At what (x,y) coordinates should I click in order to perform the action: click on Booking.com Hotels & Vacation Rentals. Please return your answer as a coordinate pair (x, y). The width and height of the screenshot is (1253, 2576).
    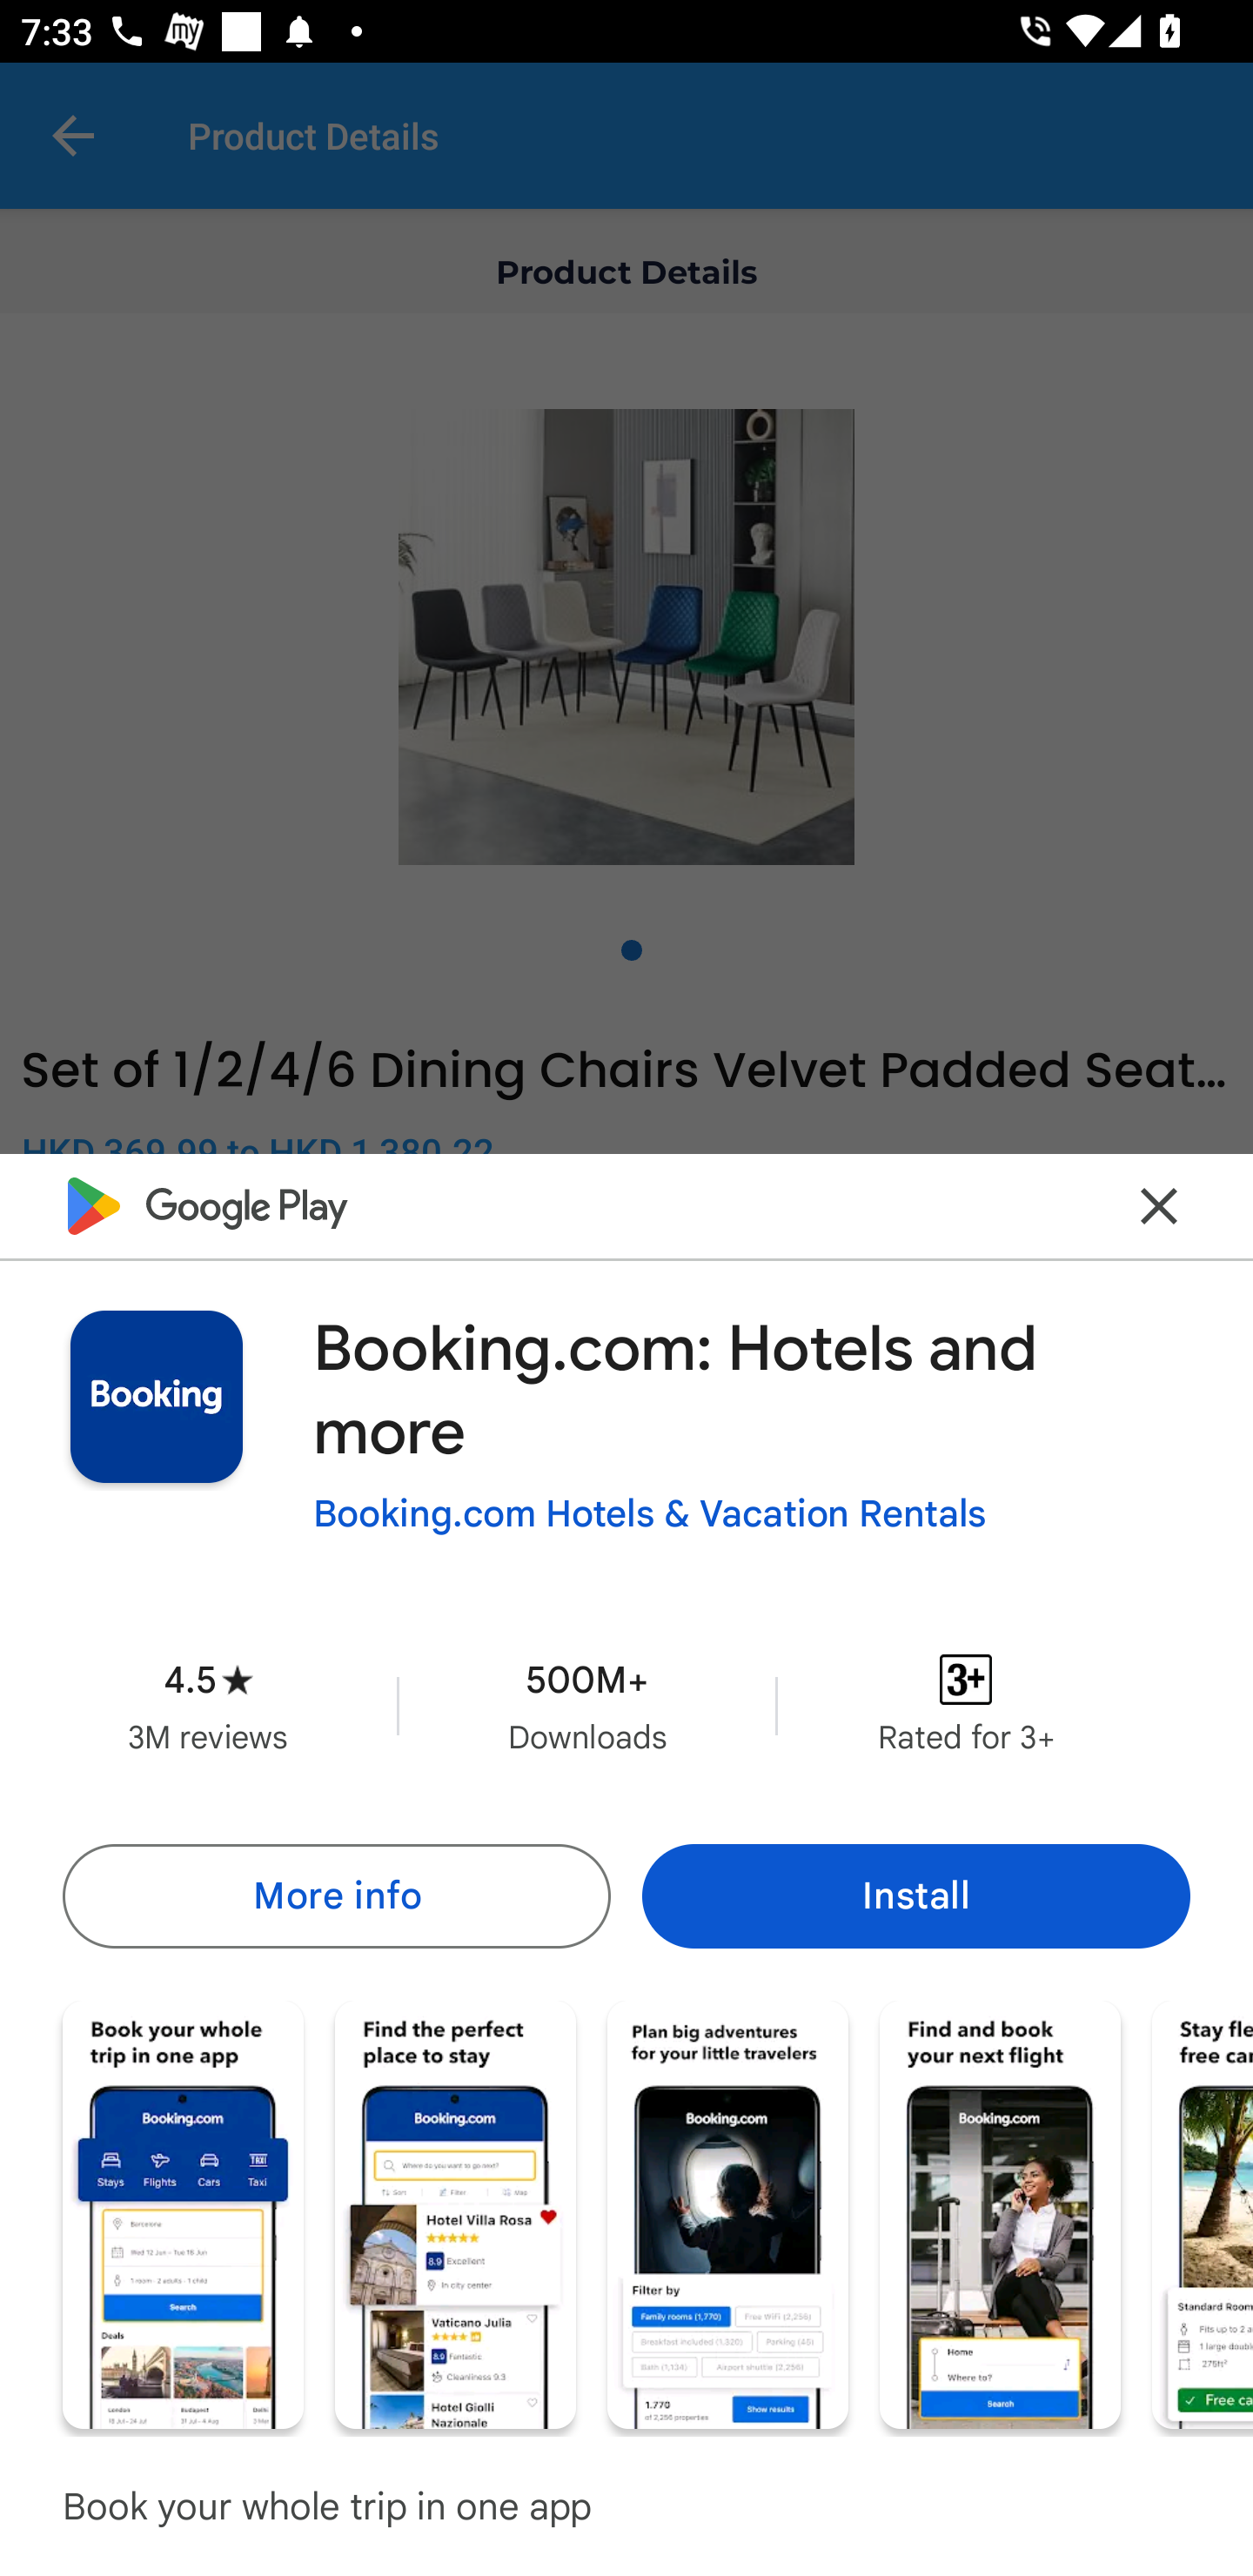
    Looking at the image, I should click on (650, 1514).